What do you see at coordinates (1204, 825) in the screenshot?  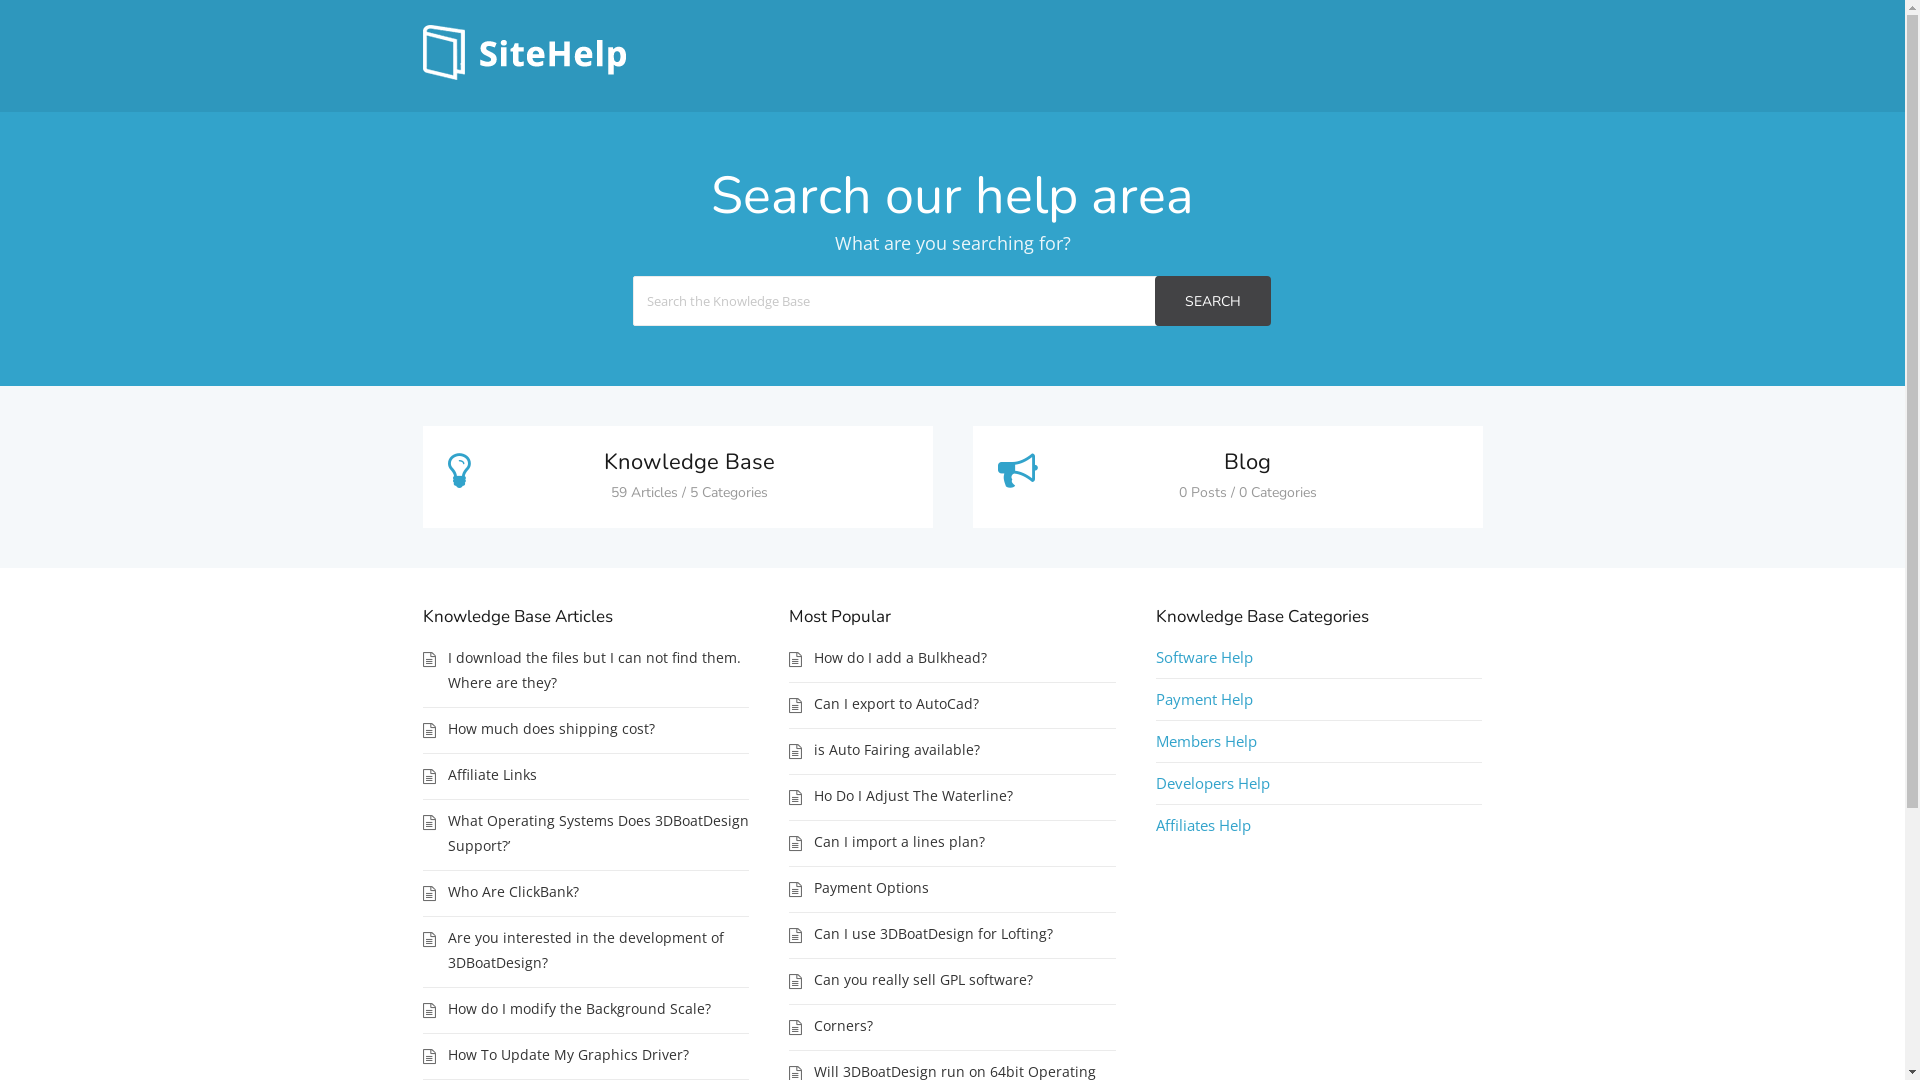 I see `Affiliates Help` at bounding box center [1204, 825].